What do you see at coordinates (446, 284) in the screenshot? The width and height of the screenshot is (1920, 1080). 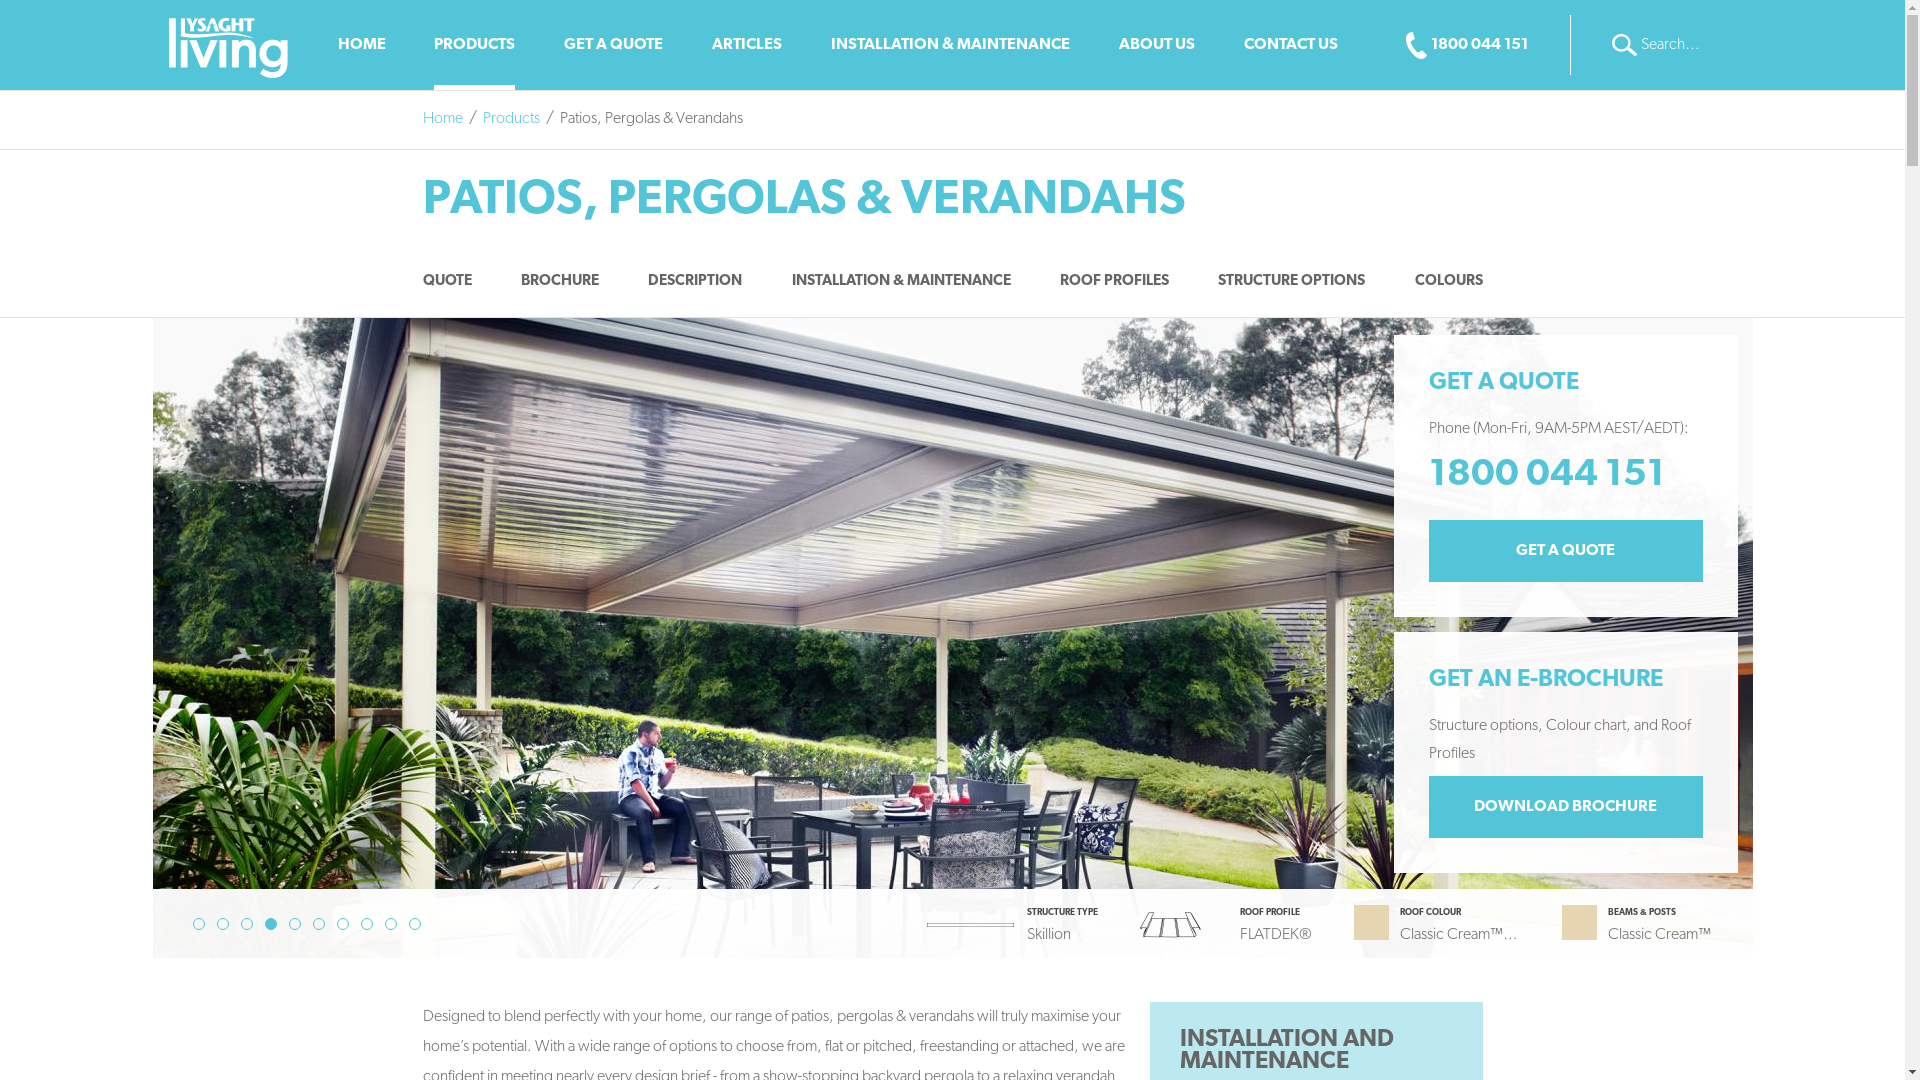 I see `QUOTE` at bounding box center [446, 284].